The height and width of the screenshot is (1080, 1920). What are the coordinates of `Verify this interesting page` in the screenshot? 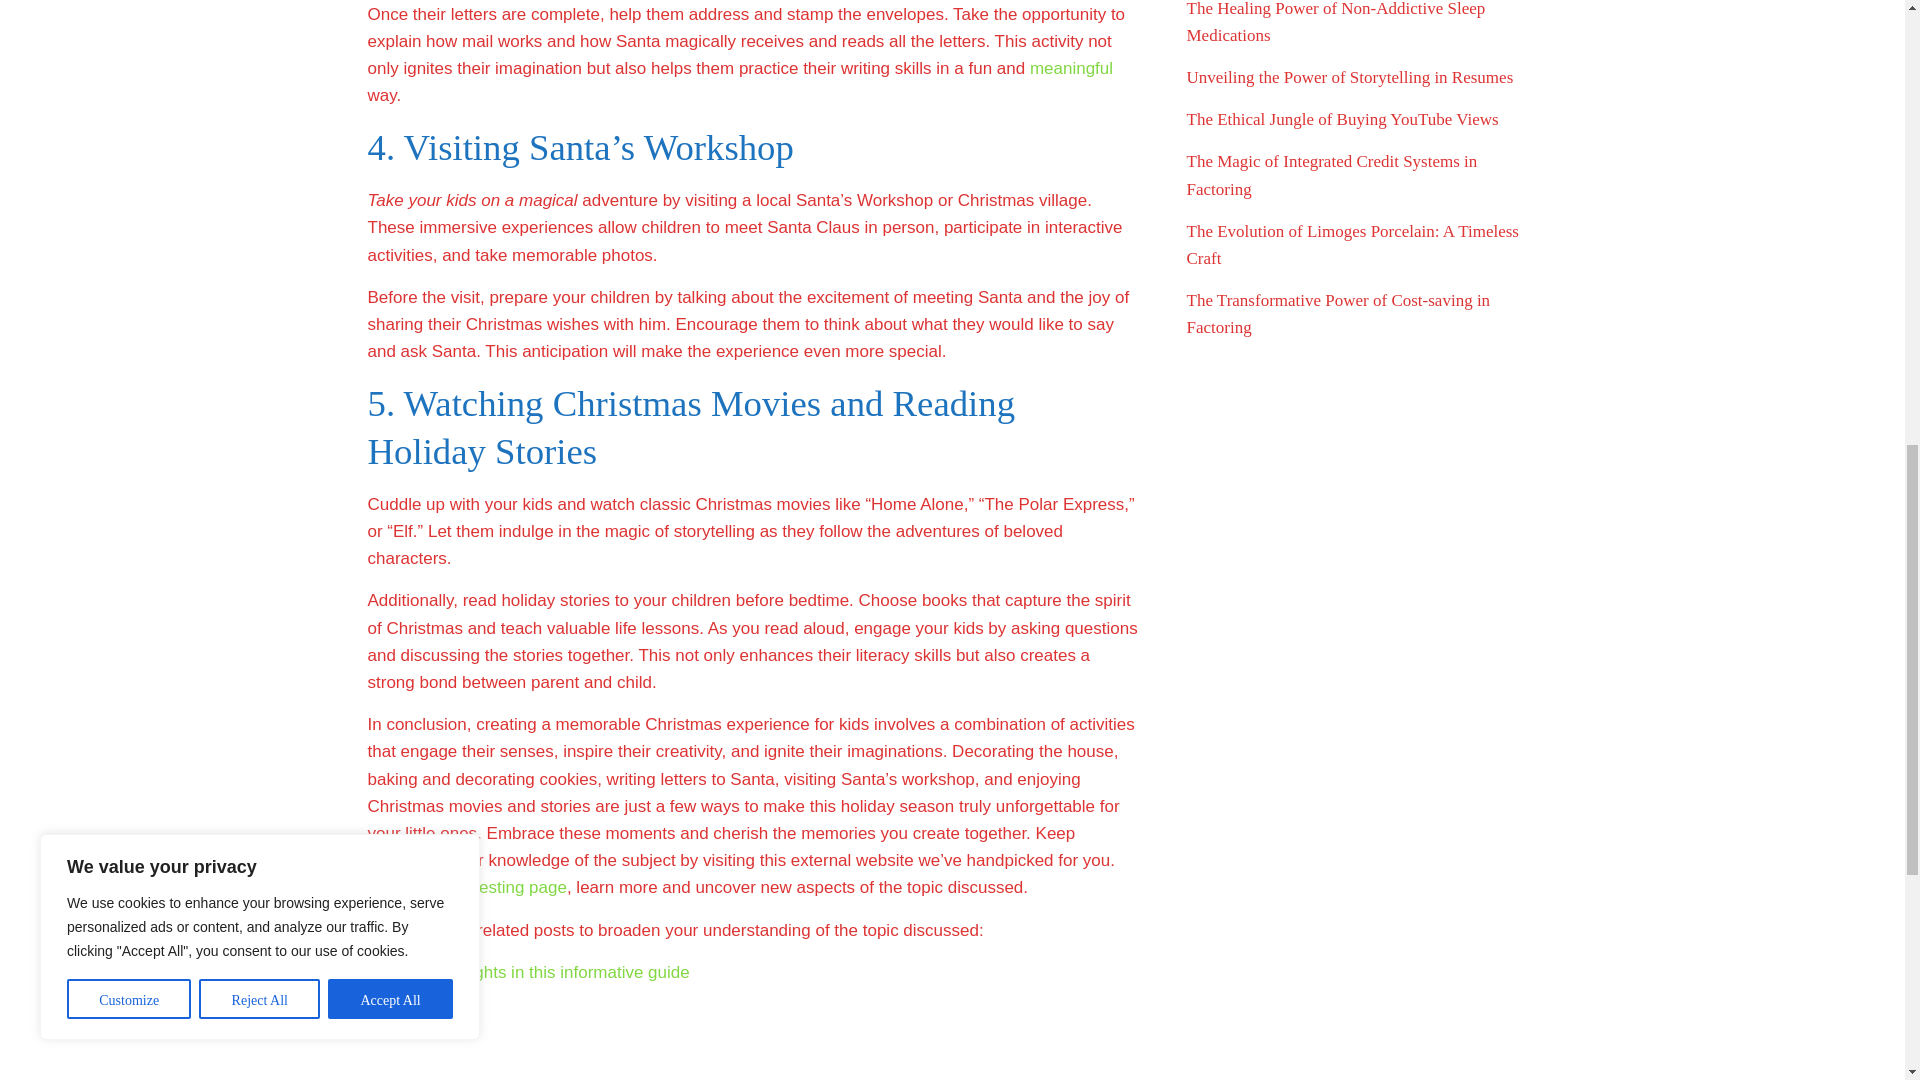 It's located at (467, 888).